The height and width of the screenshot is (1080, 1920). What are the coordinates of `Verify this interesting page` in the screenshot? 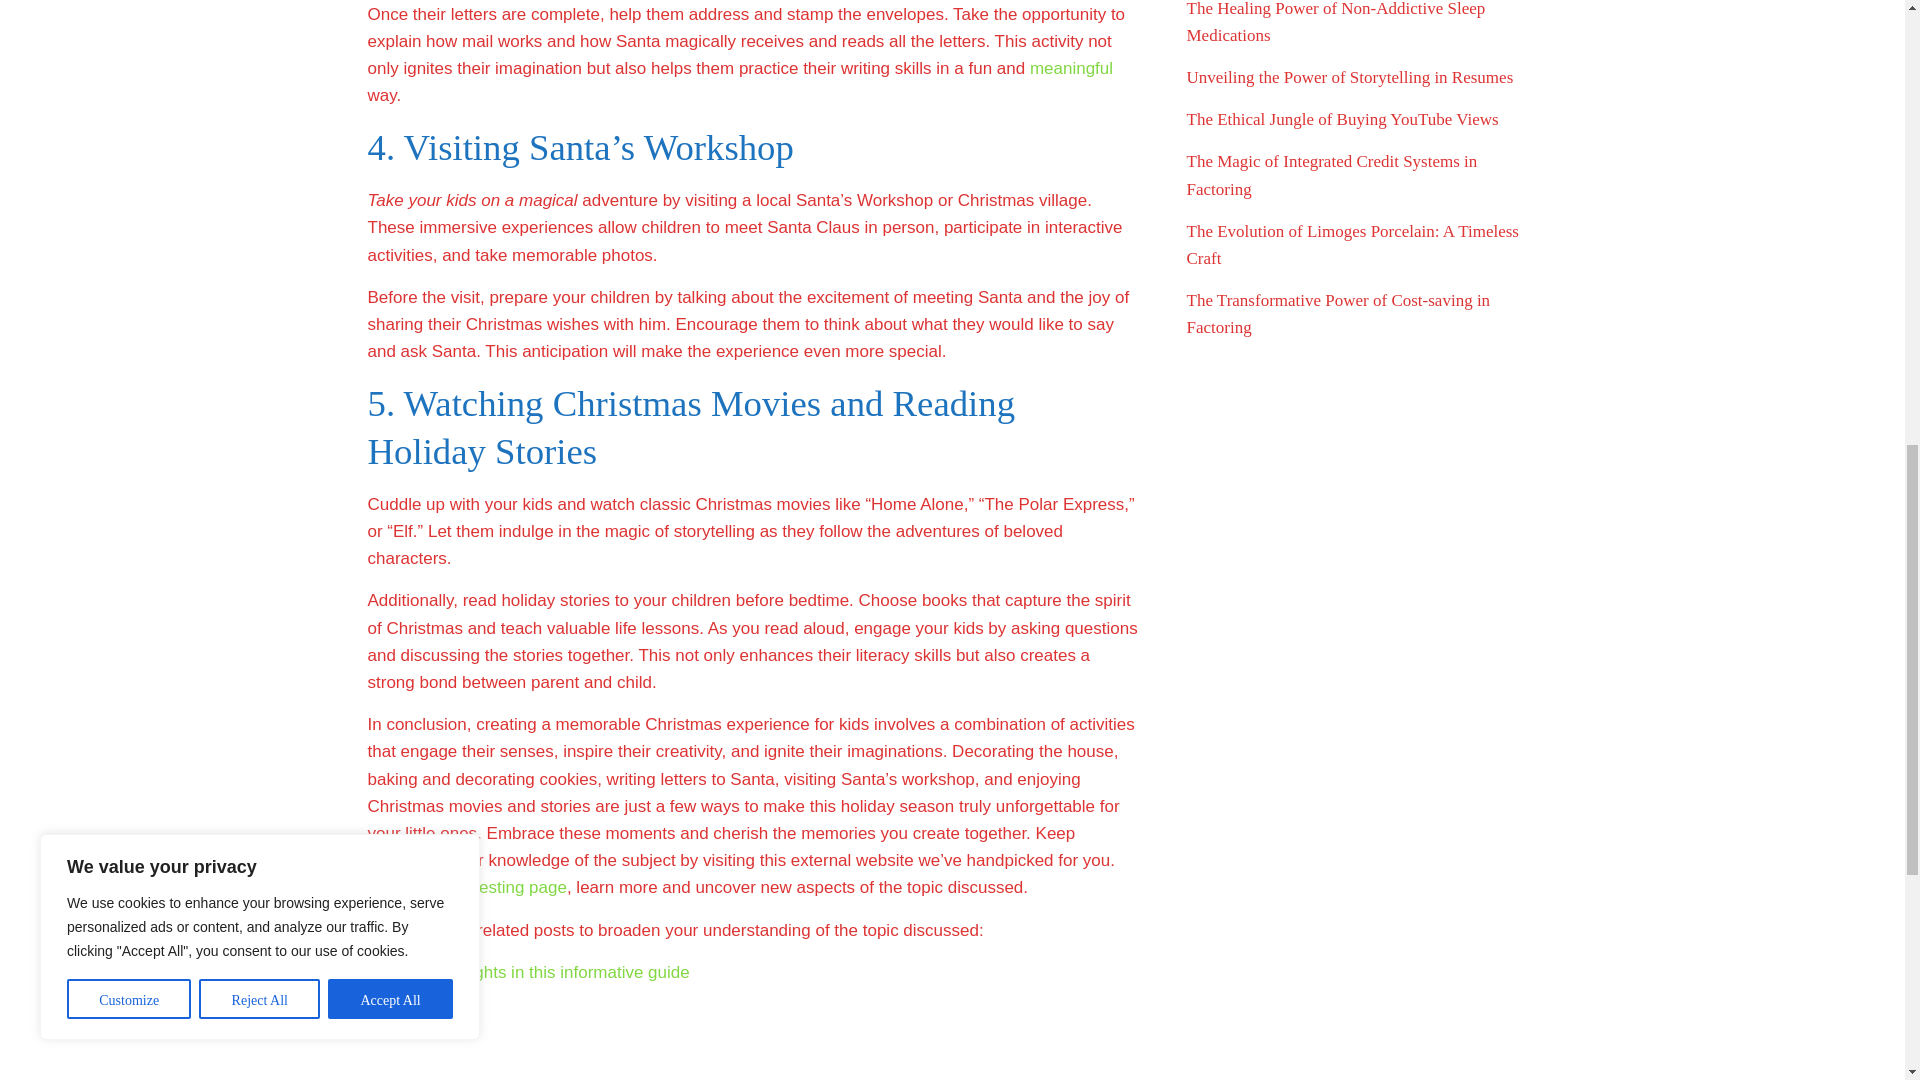 It's located at (467, 888).